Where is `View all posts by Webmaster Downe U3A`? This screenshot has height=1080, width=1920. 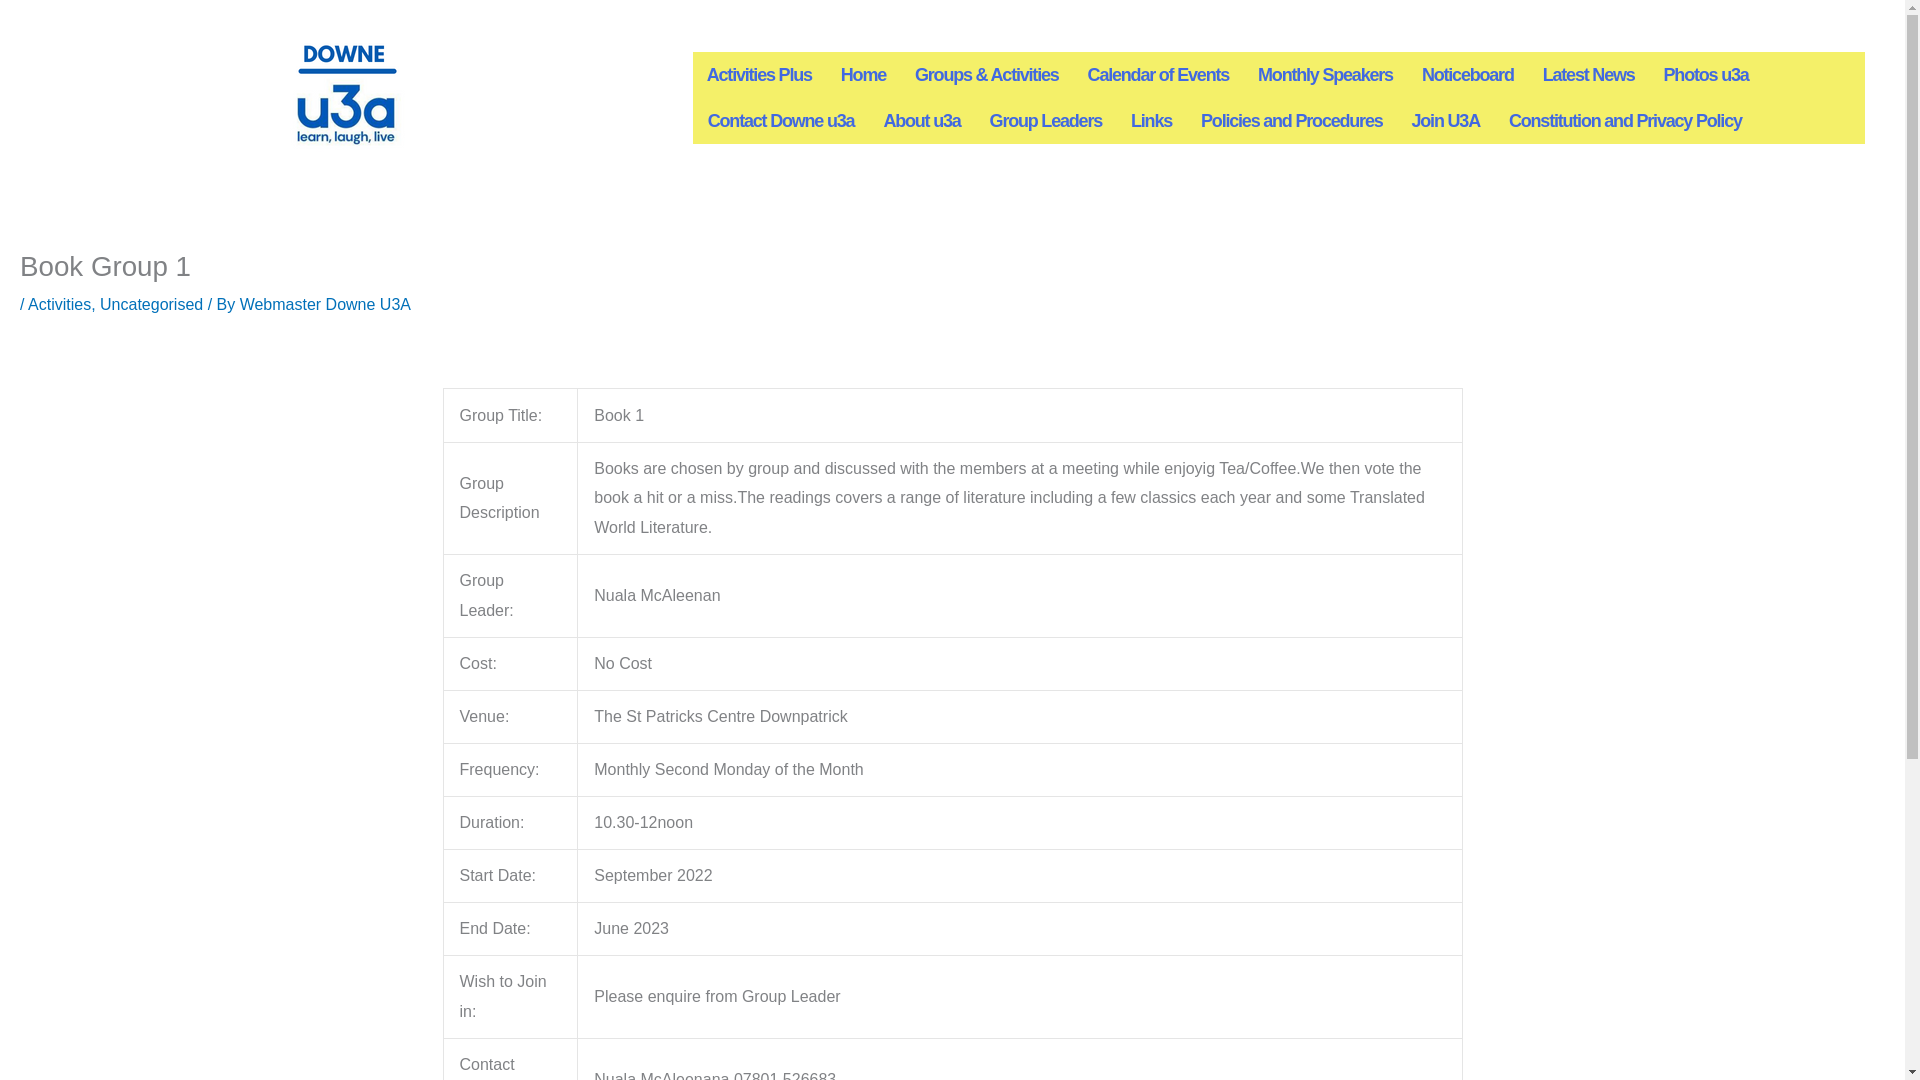
View all posts by Webmaster Downe U3A is located at coordinates (325, 304).